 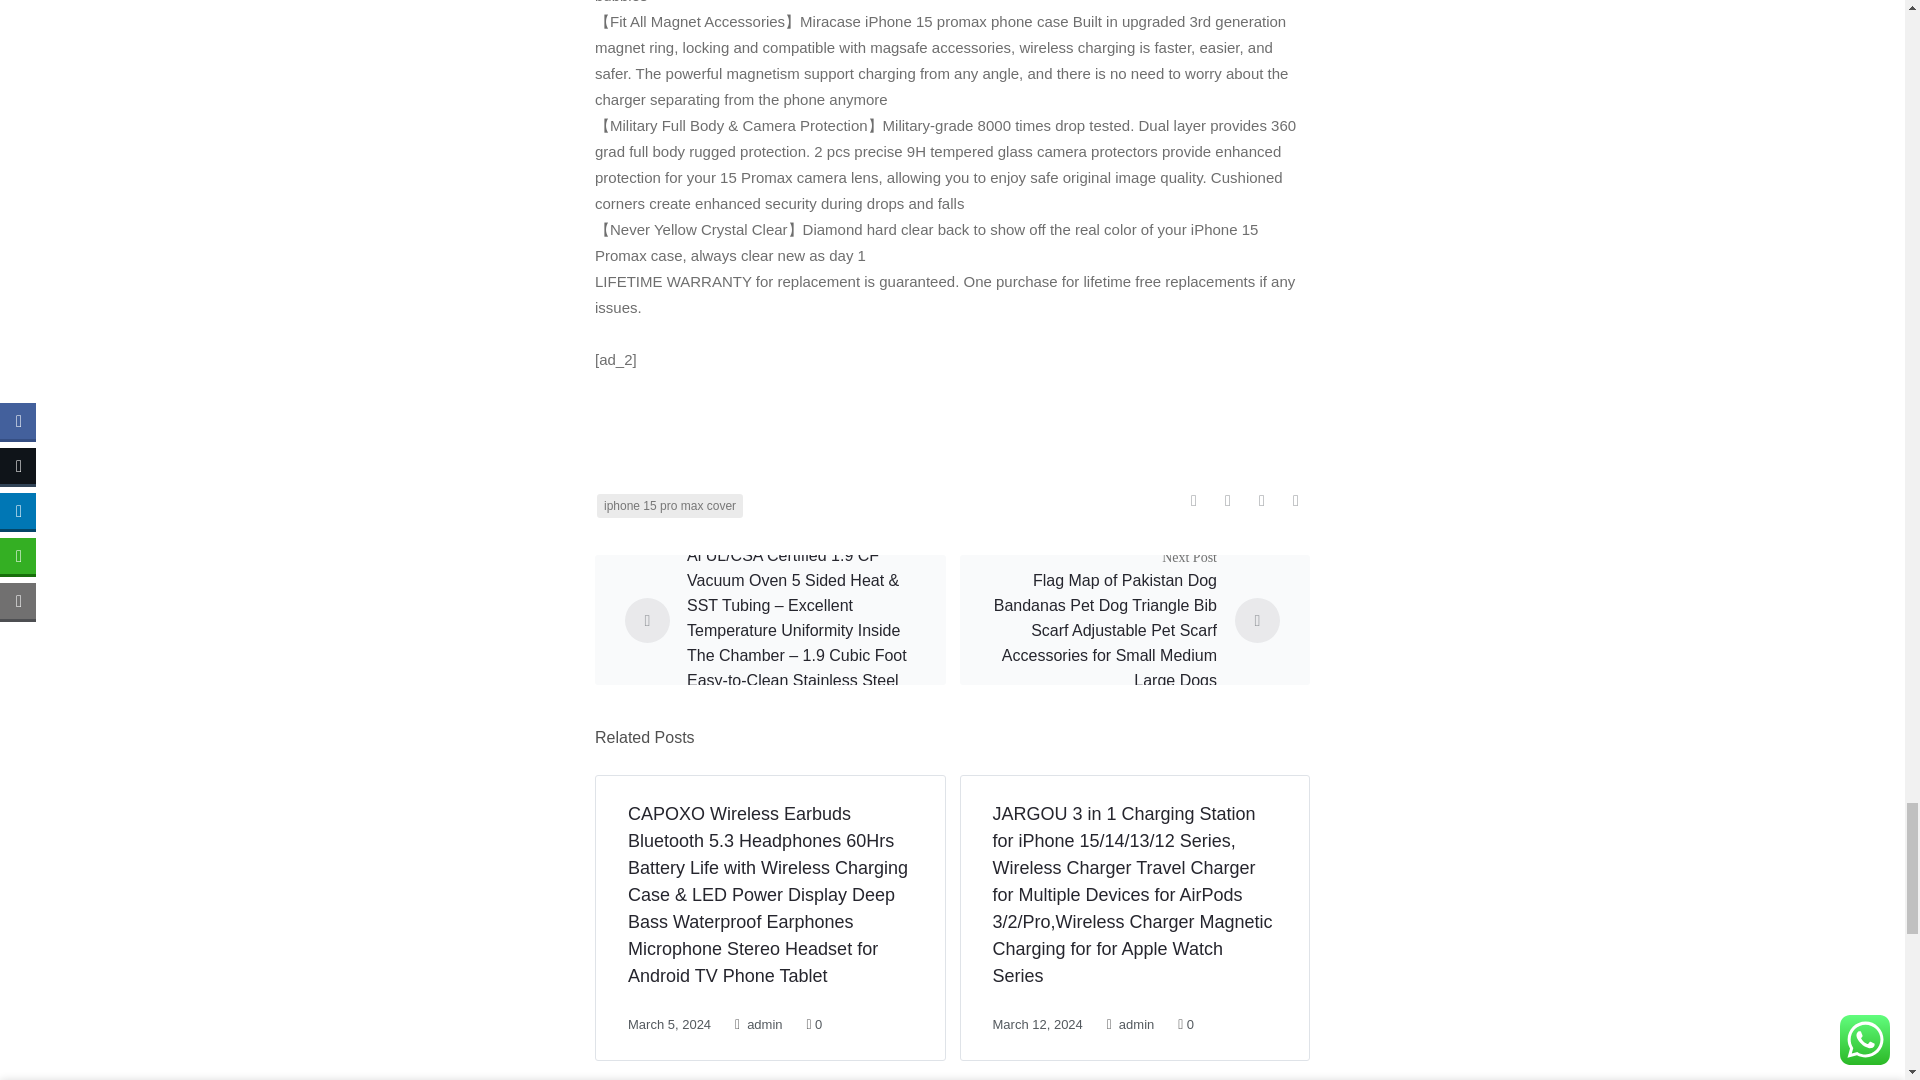 I want to click on Older Posts, so click(x=801, y=630).